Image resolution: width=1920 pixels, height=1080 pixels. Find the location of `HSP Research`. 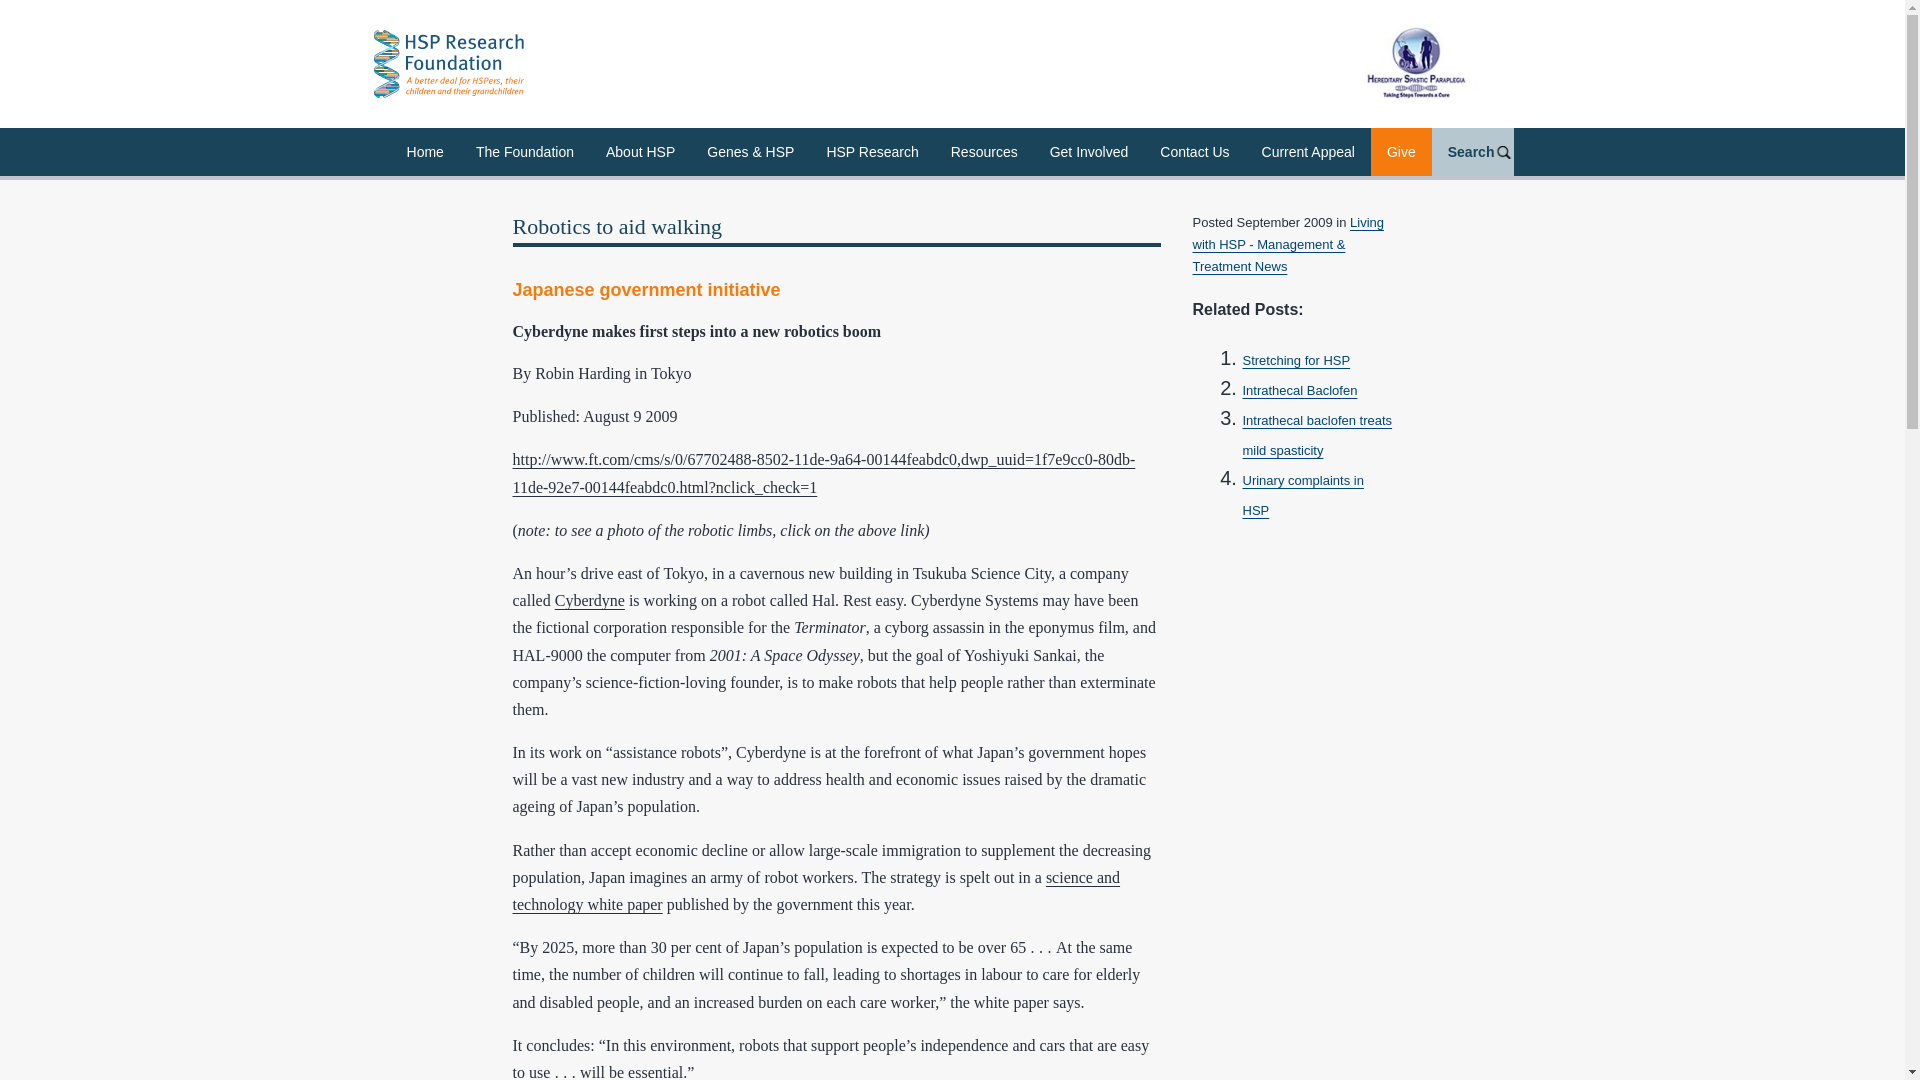

HSP Research is located at coordinates (872, 152).